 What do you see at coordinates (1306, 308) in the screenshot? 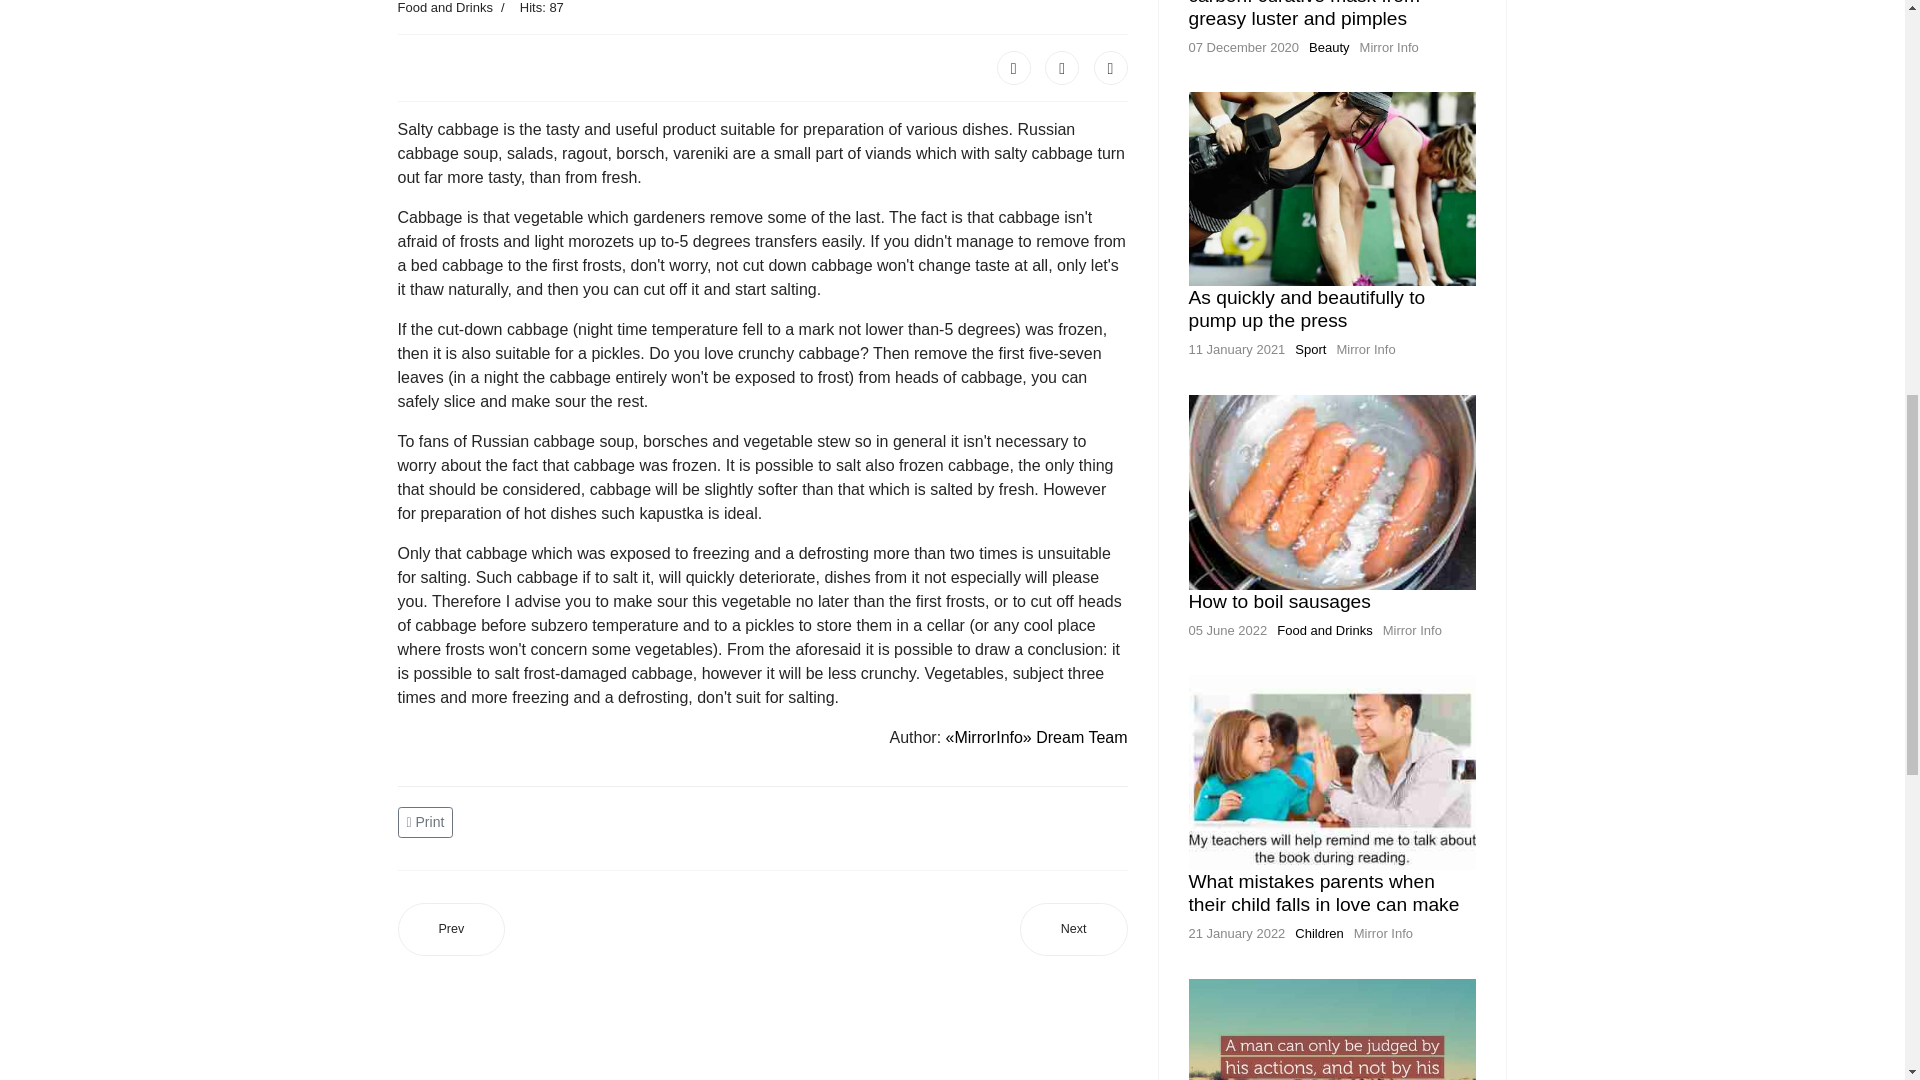
I see `As quickly and beautifully to pump up the press` at bounding box center [1306, 308].